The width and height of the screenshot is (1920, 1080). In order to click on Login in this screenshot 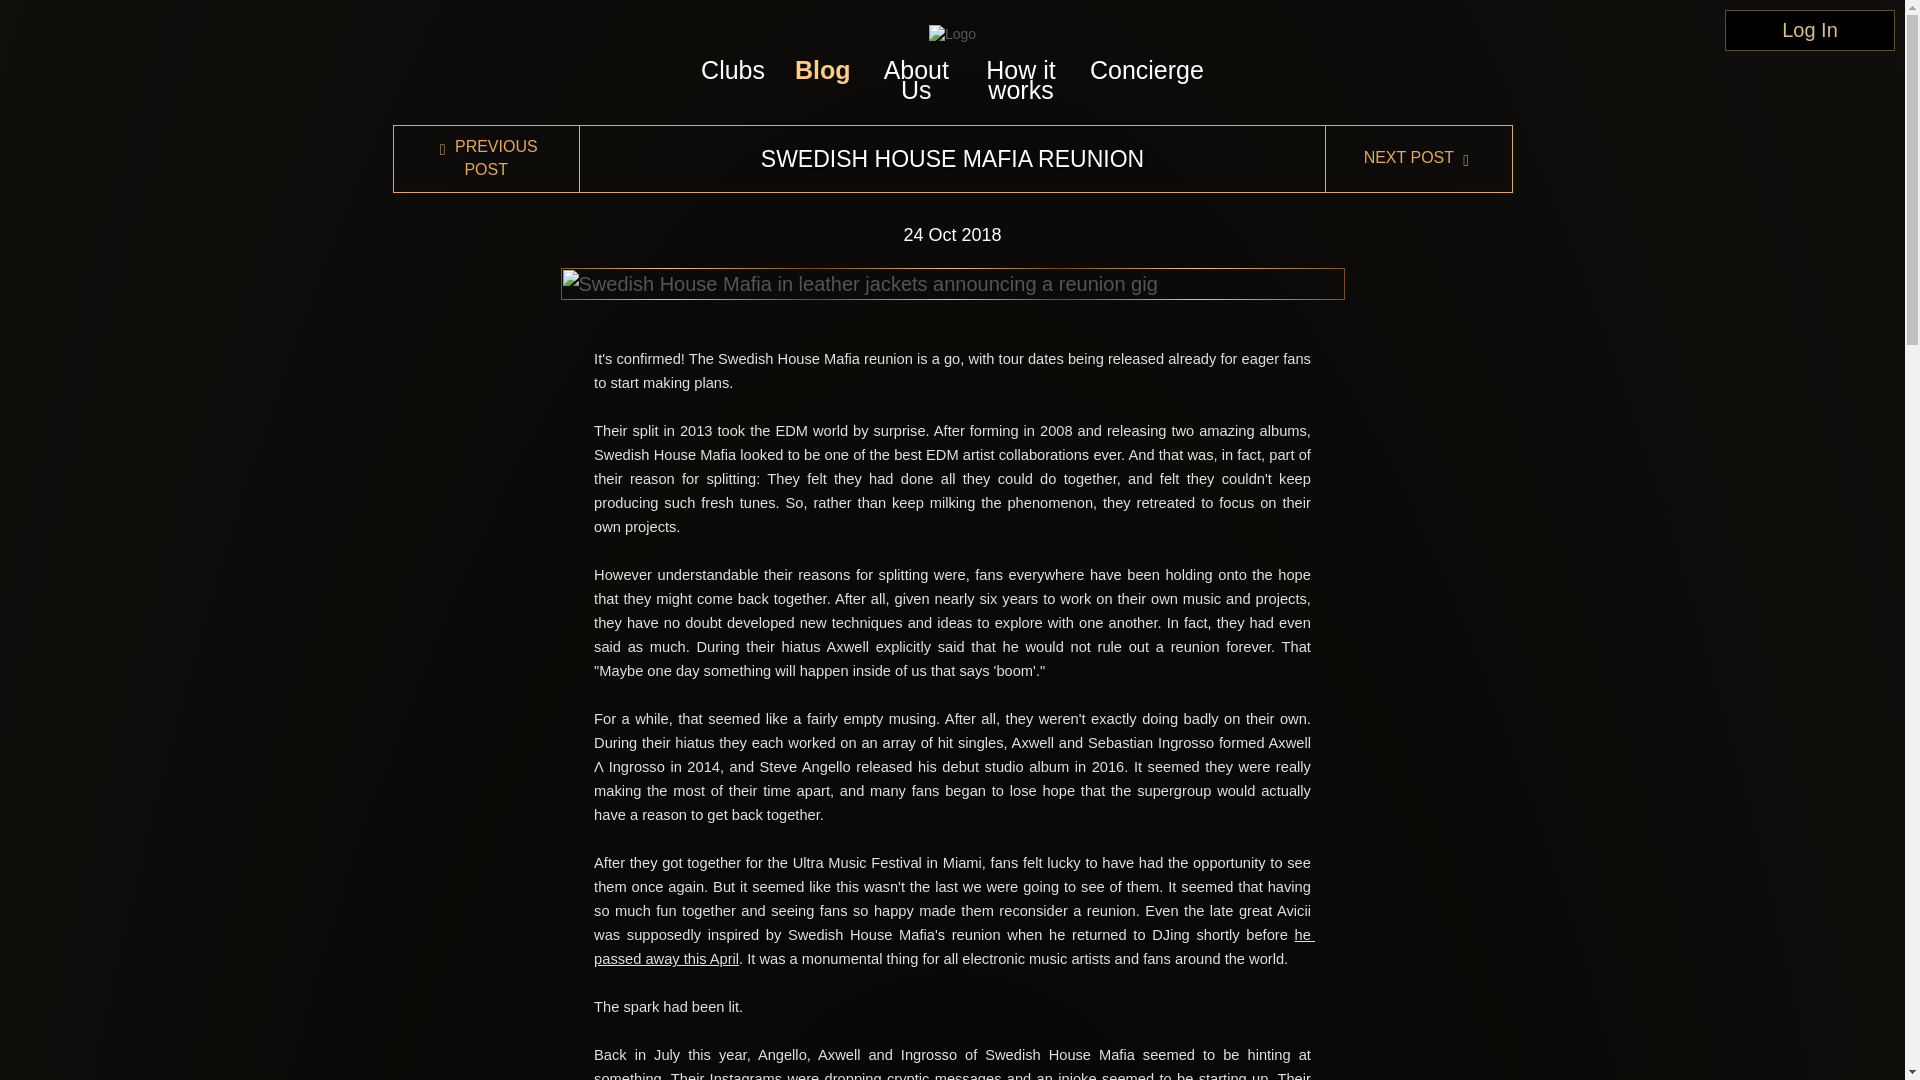, I will do `click(1810, 30)`.